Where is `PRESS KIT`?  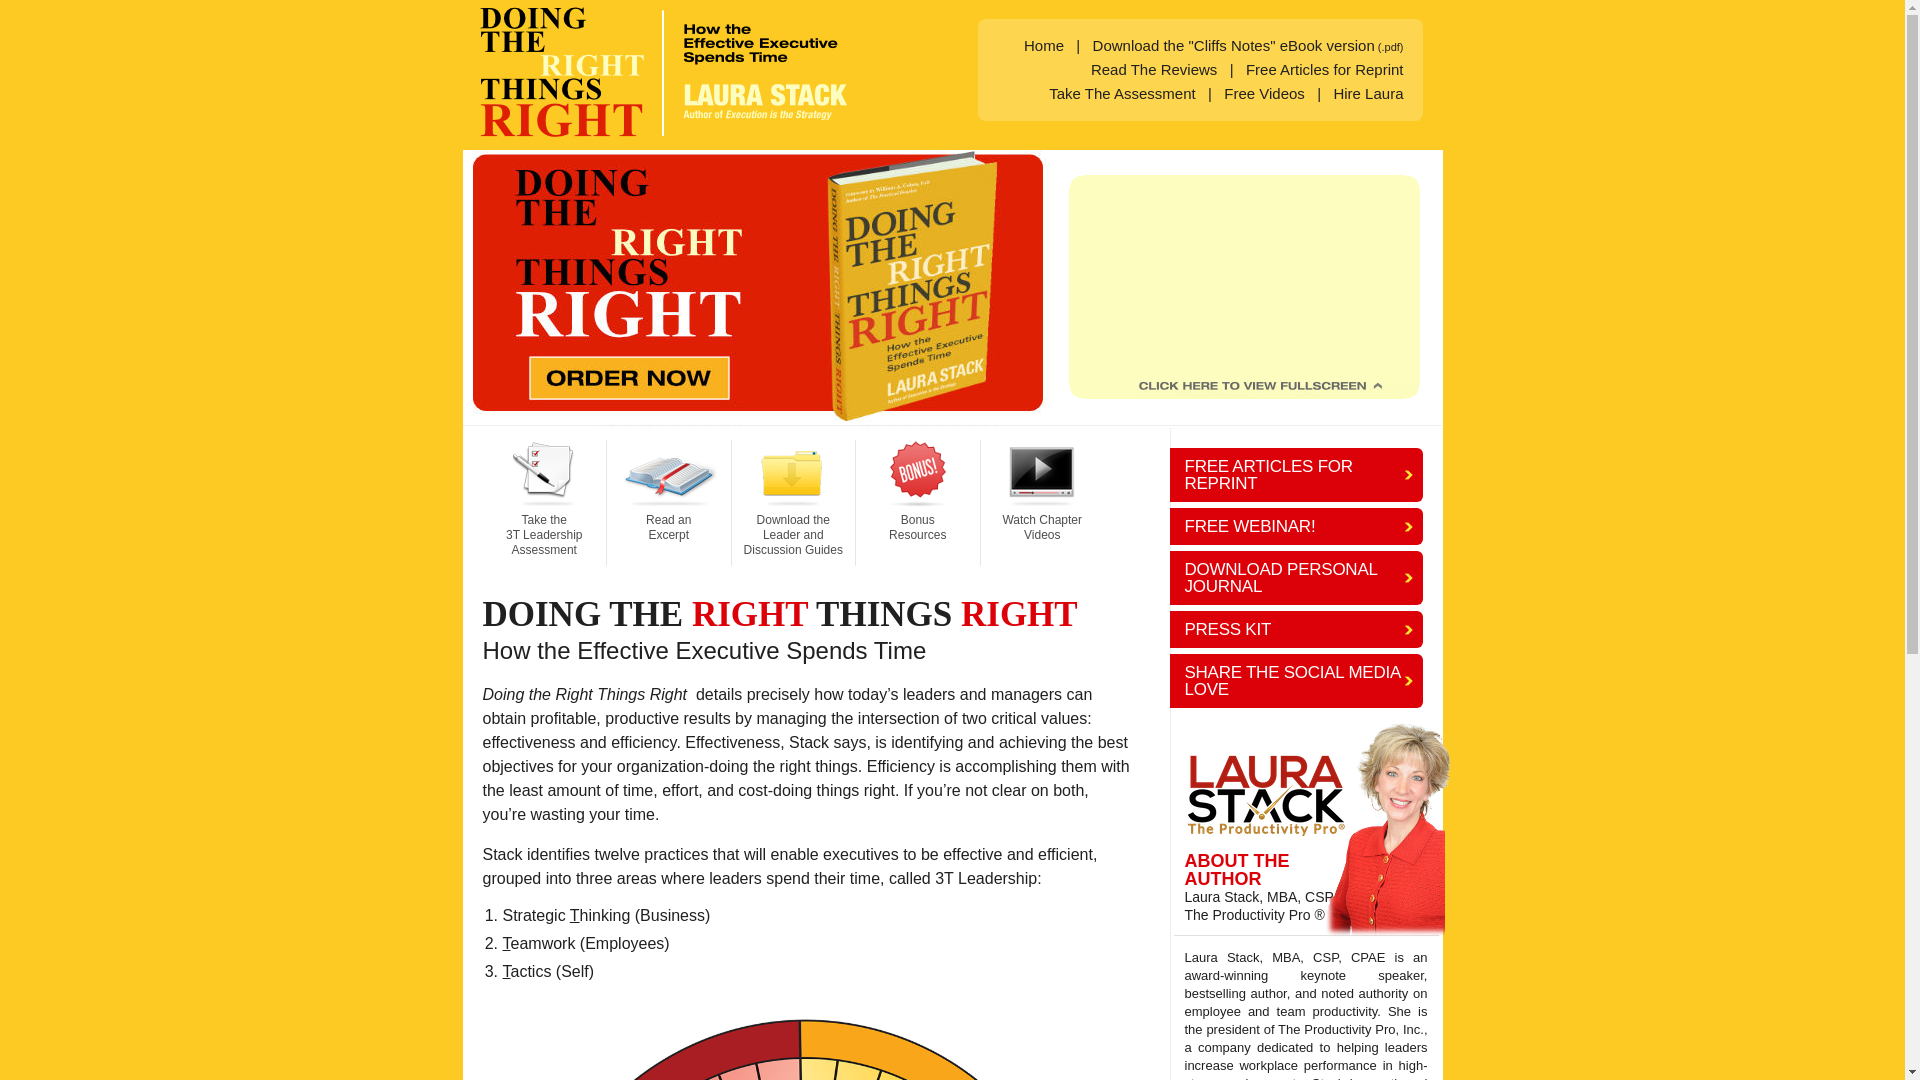 PRESS KIT is located at coordinates (1296, 630).